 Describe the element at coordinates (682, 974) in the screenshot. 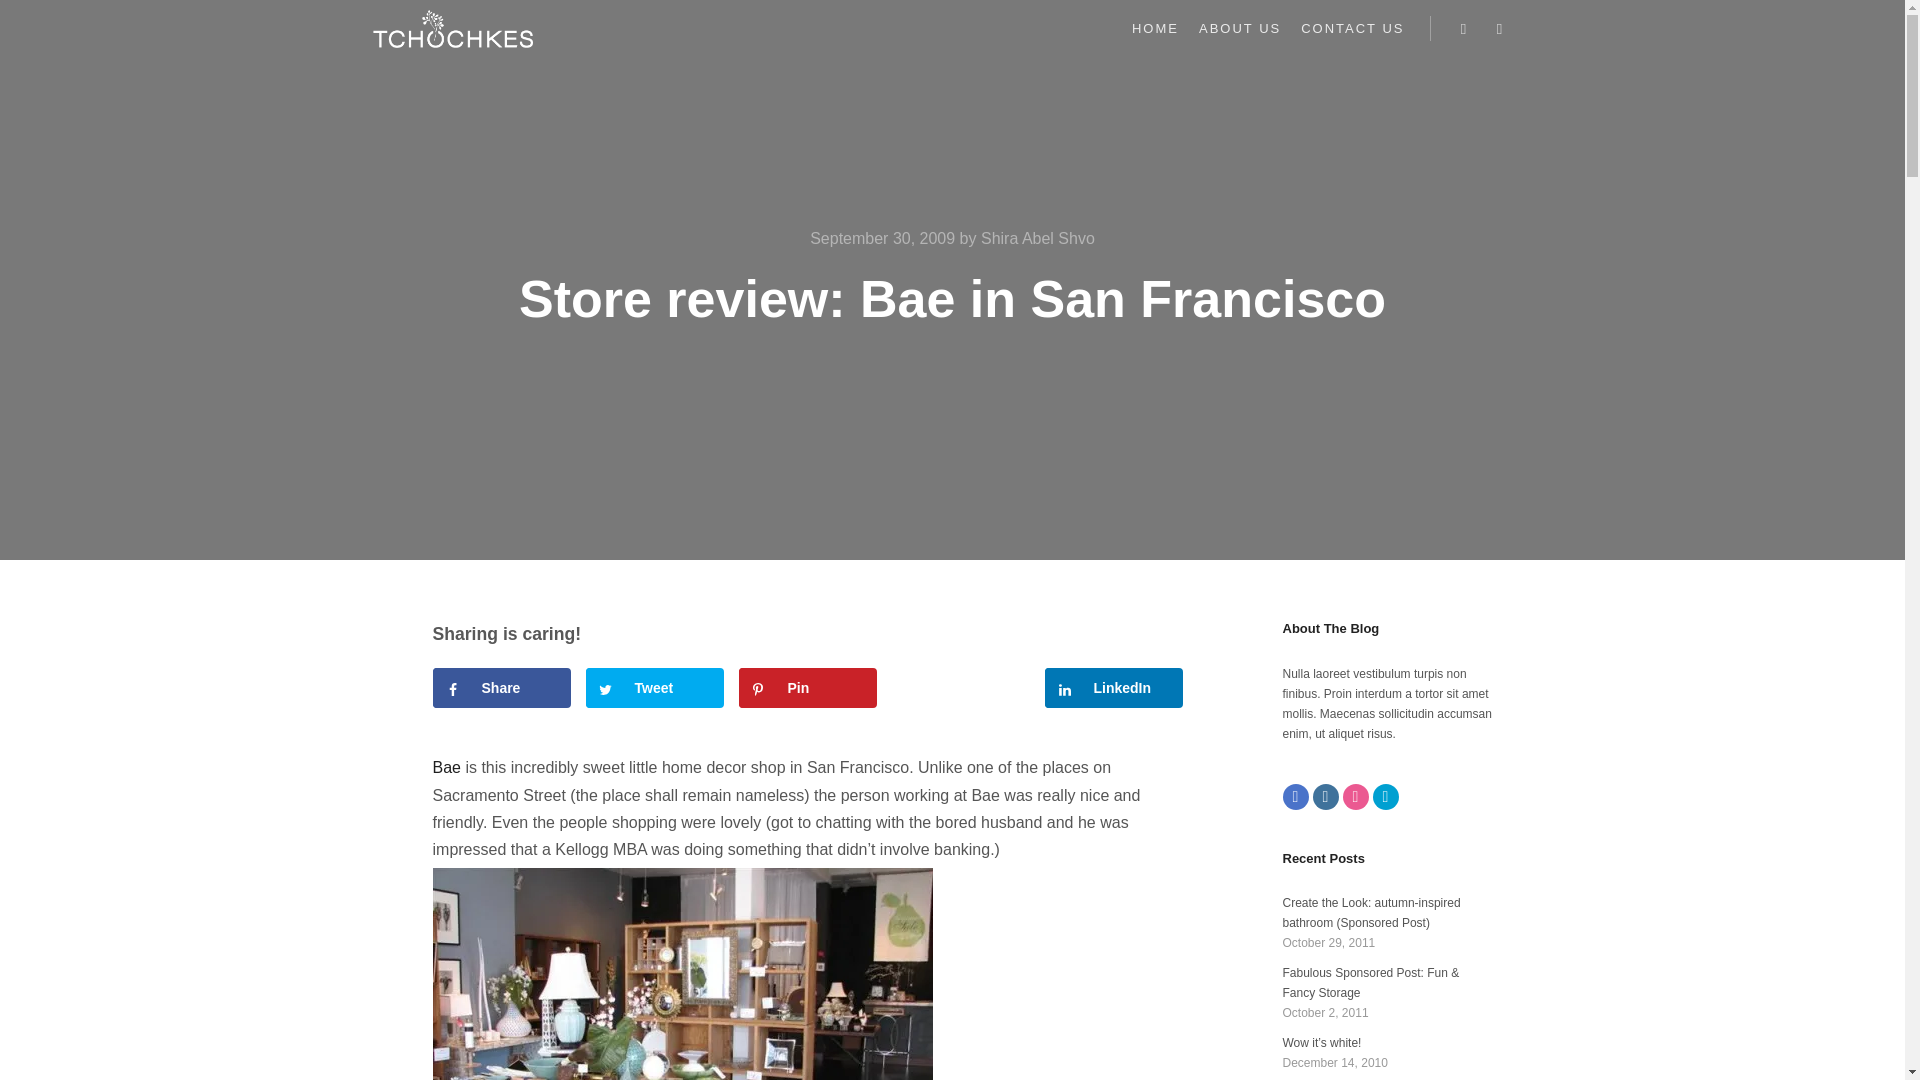

I see `Bea` at that location.